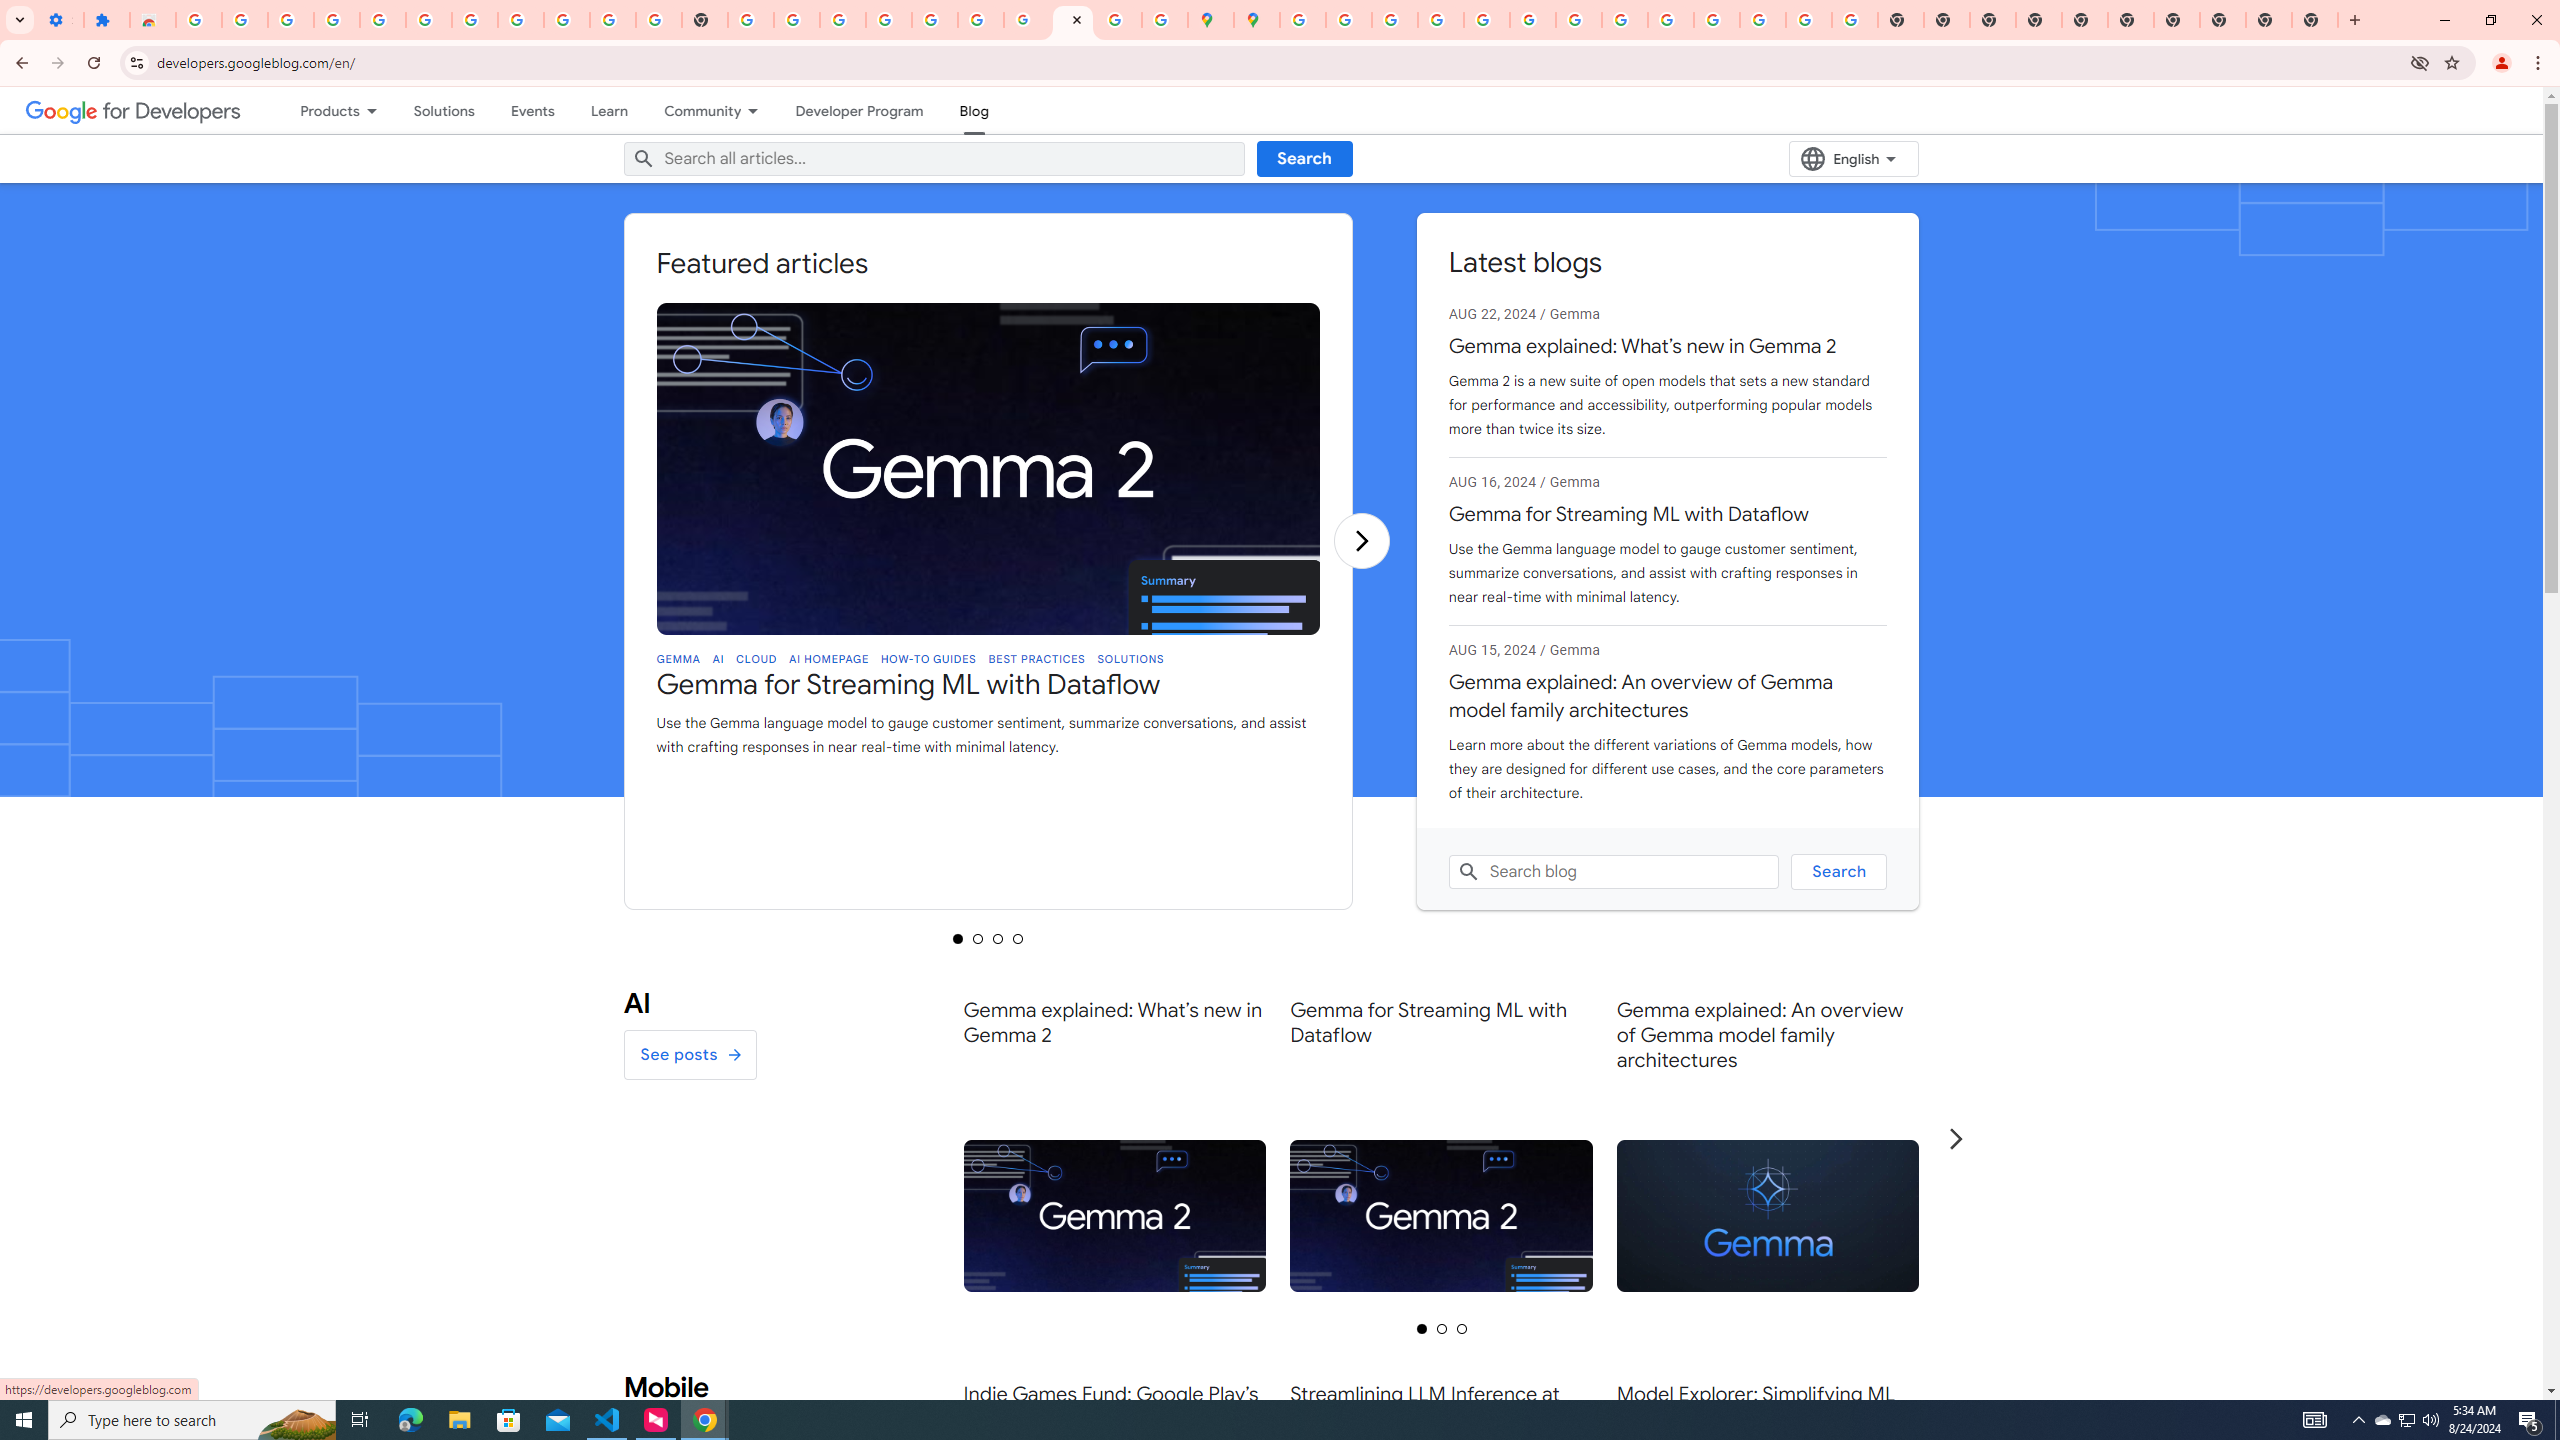 This screenshot has height=1440, width=2560. Describe the element at coordinates (1393, 20) in the screenshot. I see `Privacy Help Center - Policies Help` at that location.